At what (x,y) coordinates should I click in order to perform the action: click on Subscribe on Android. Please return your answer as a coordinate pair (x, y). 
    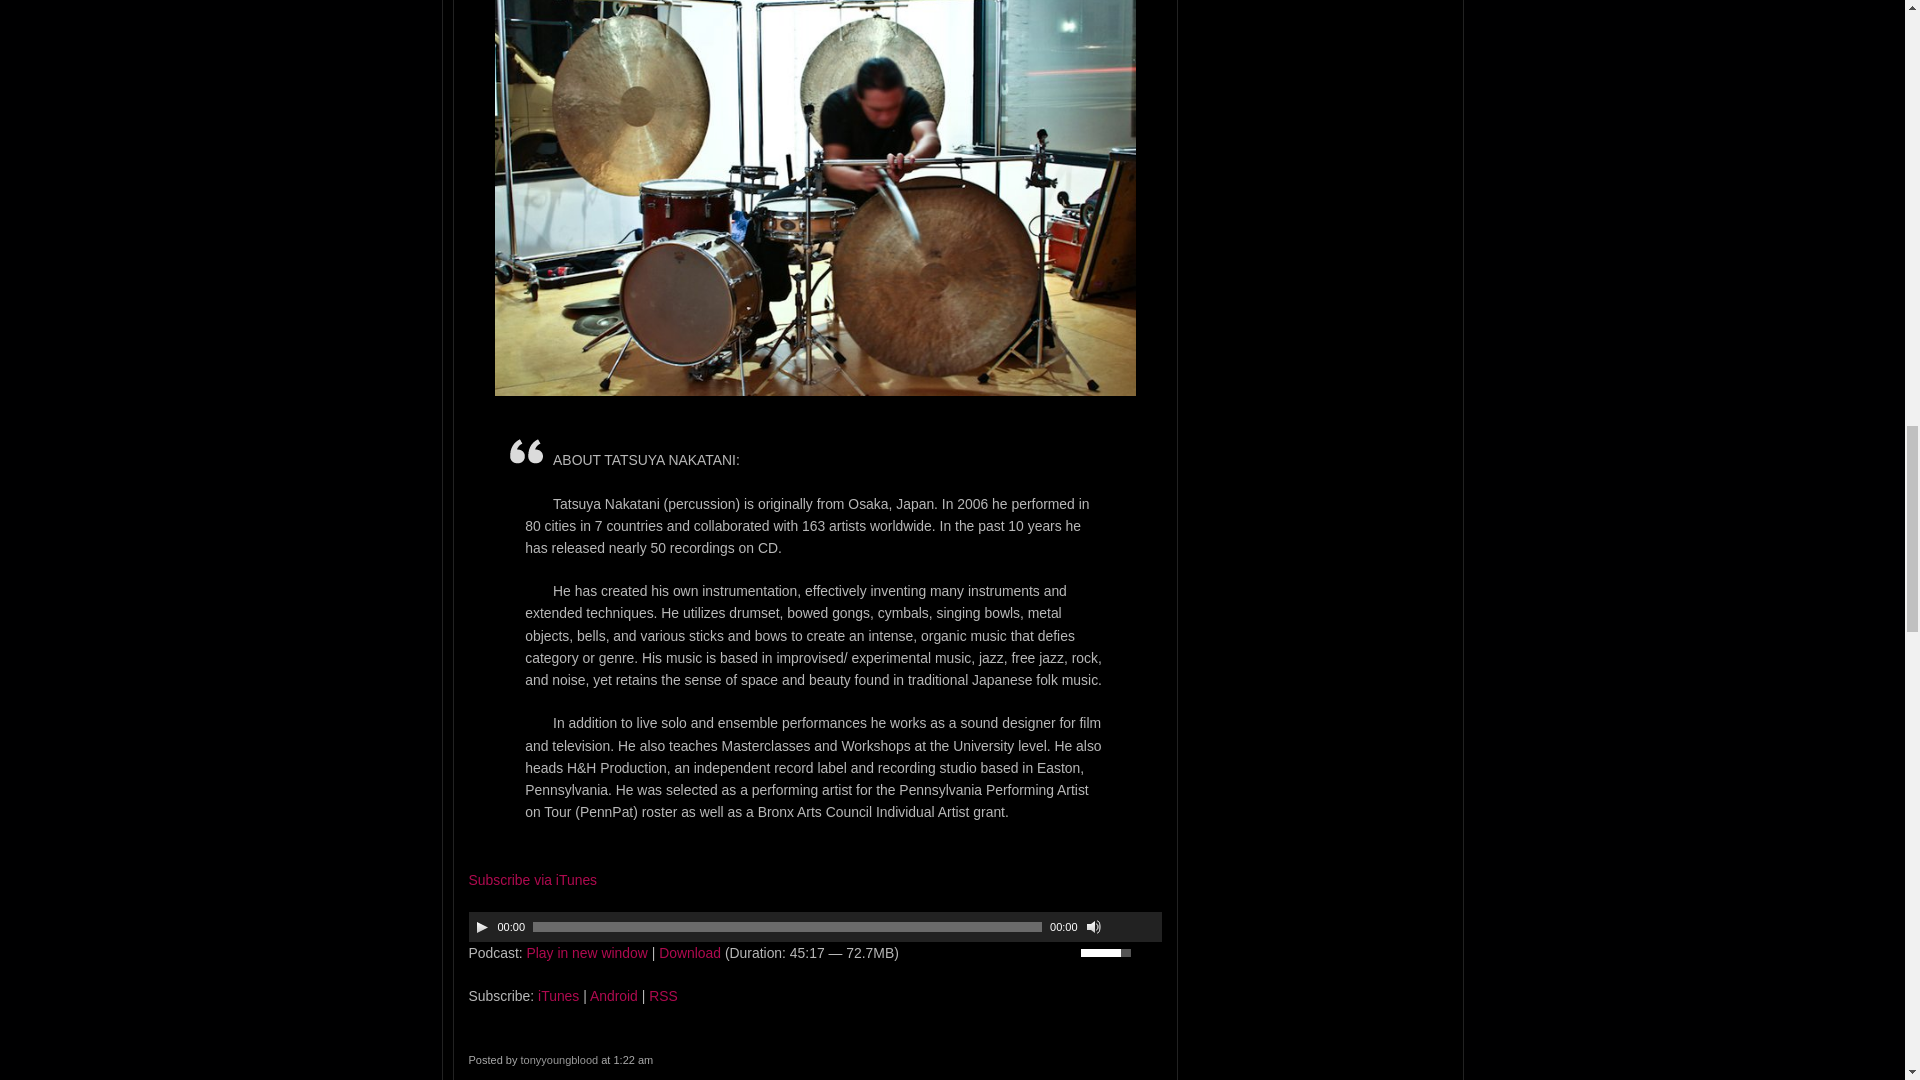
    Looking at the image, I should click on (613, 996).